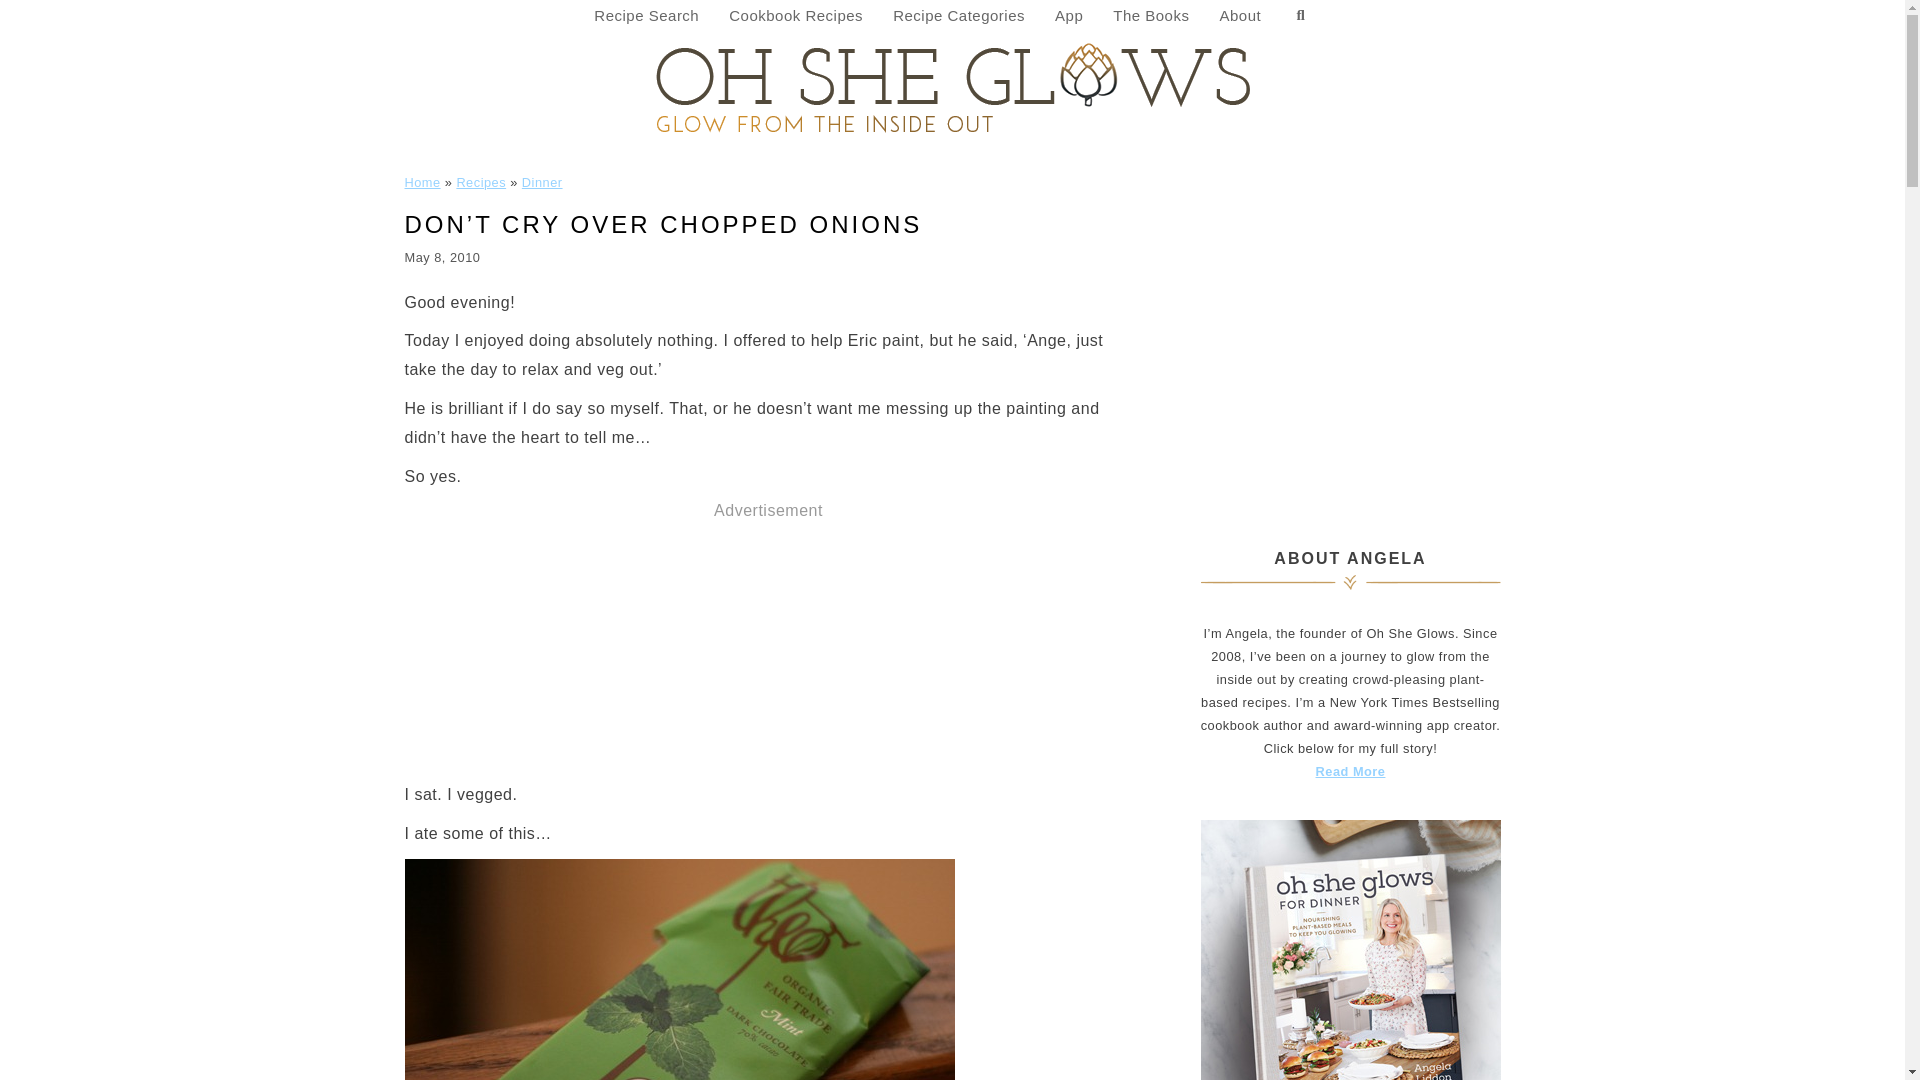 The width and height of the screenshot is (1920, 1080). What do you see at coordinates (1300, 16) in the screenshot?
I see `Search` at bounding box center [1300, 16].